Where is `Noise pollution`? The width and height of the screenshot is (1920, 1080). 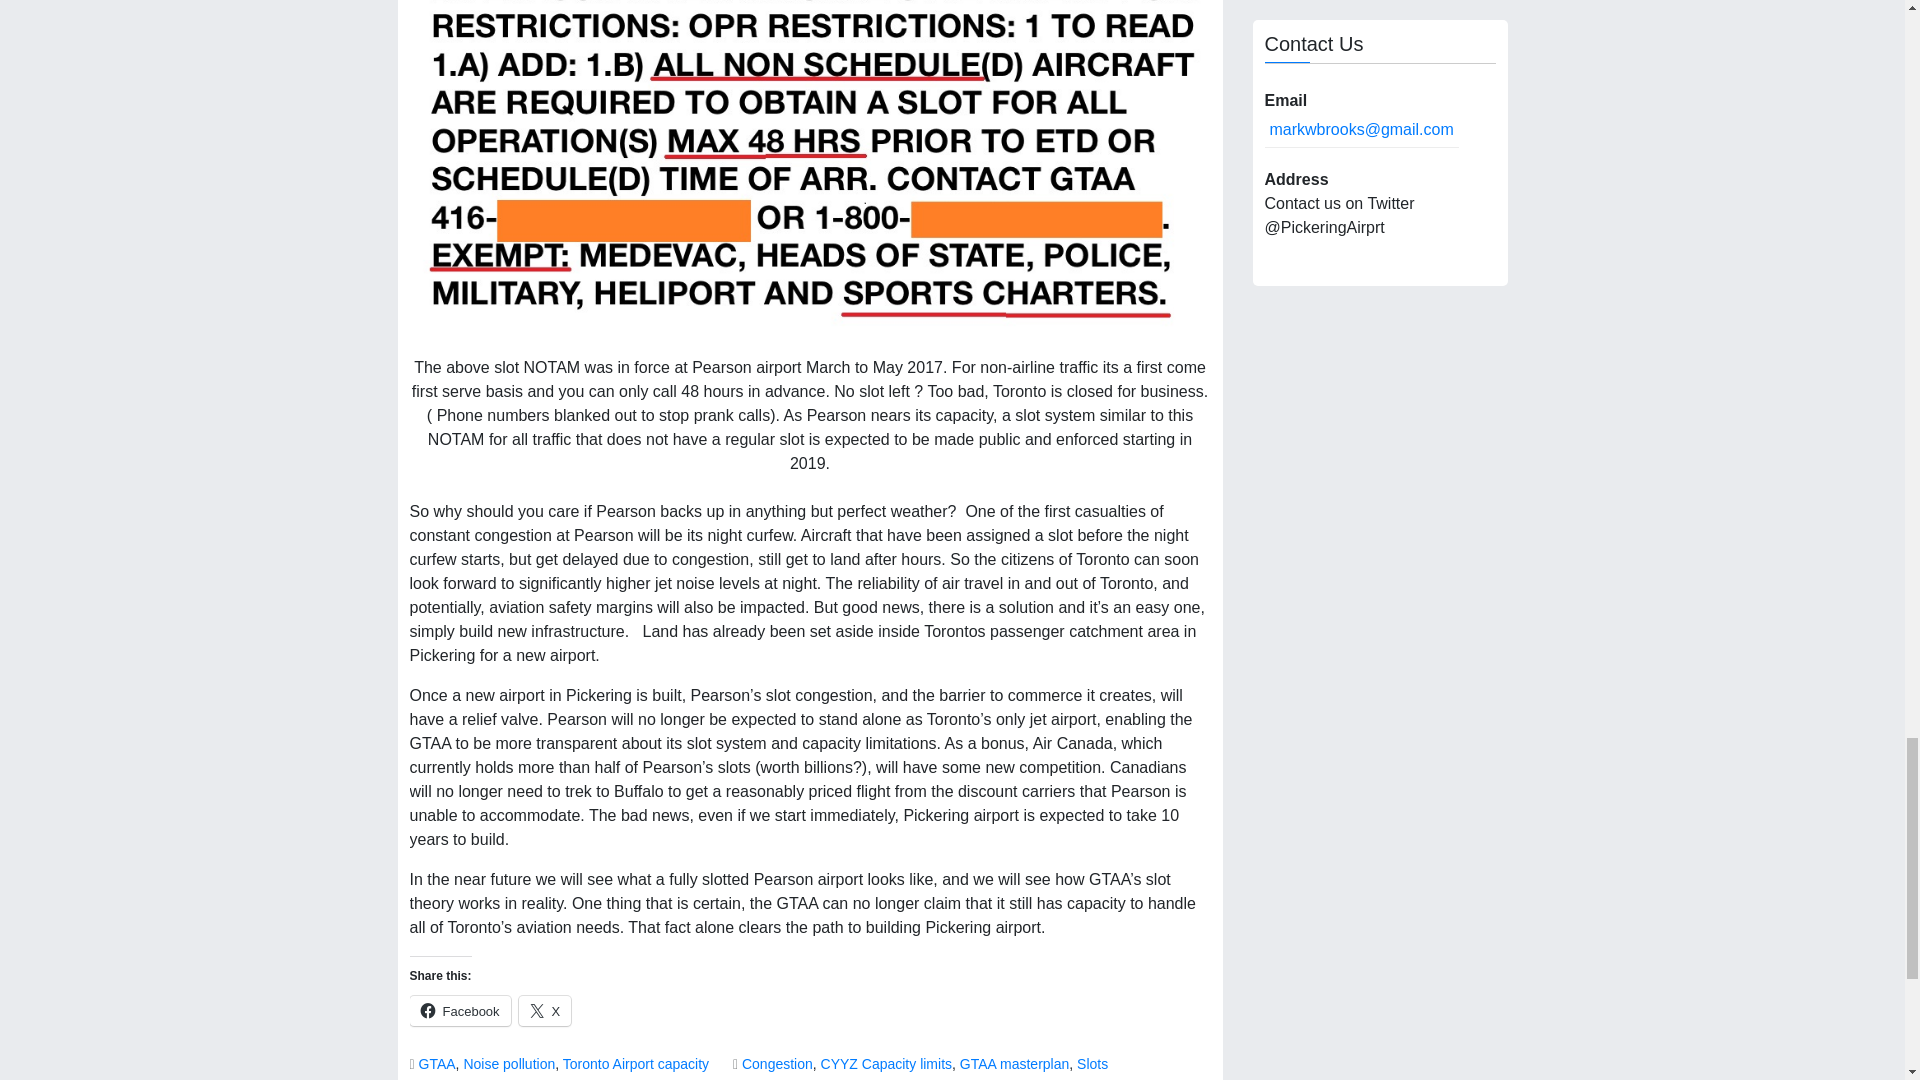
Noise pollution is located at coordinates (508, 1064).